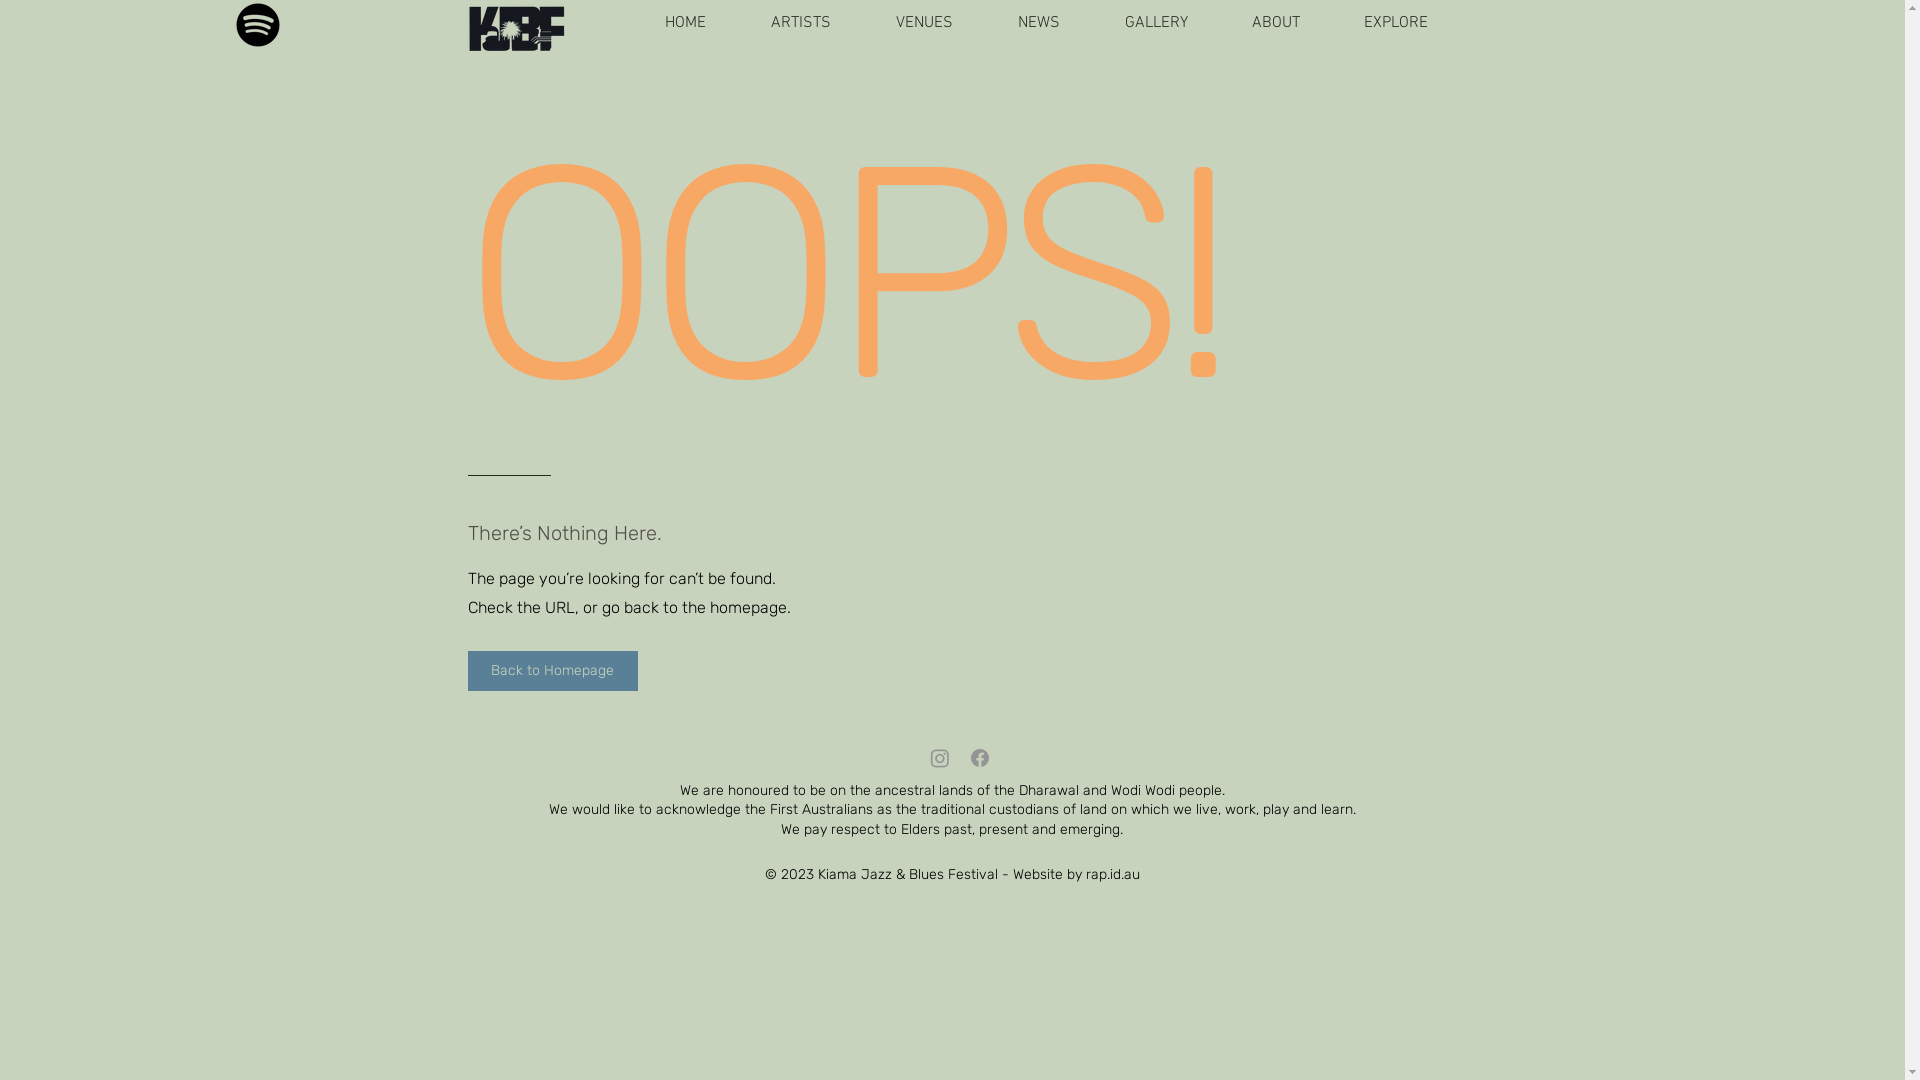 This screenshot has height=1080, width=1920. Describe the element at coordinates (1258, 24) in the screenshot. I see `ABOUT` at that location.